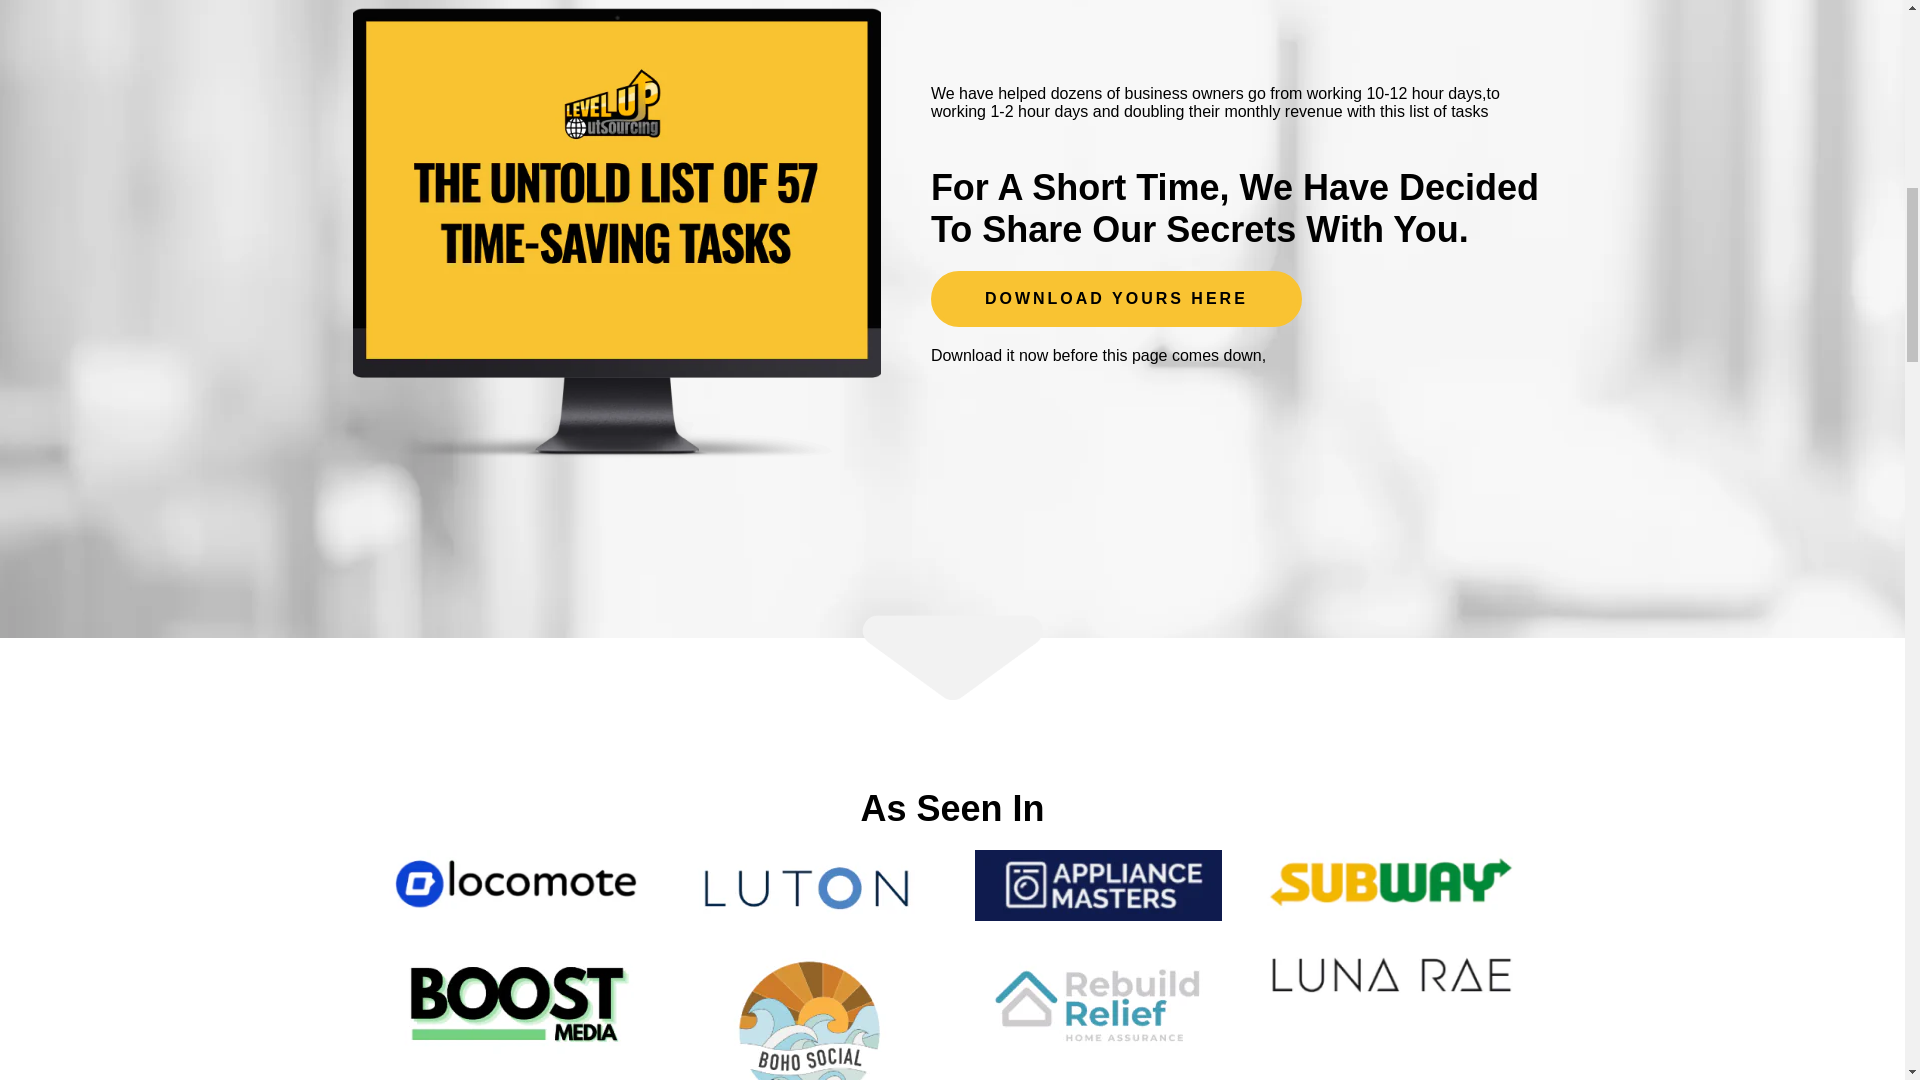 The width and height of the screenshot is (1920, 1080). Describe the element at coordinates (515, 882) in the screenshot. I see `LOCOMOTE LOGO` at that location.